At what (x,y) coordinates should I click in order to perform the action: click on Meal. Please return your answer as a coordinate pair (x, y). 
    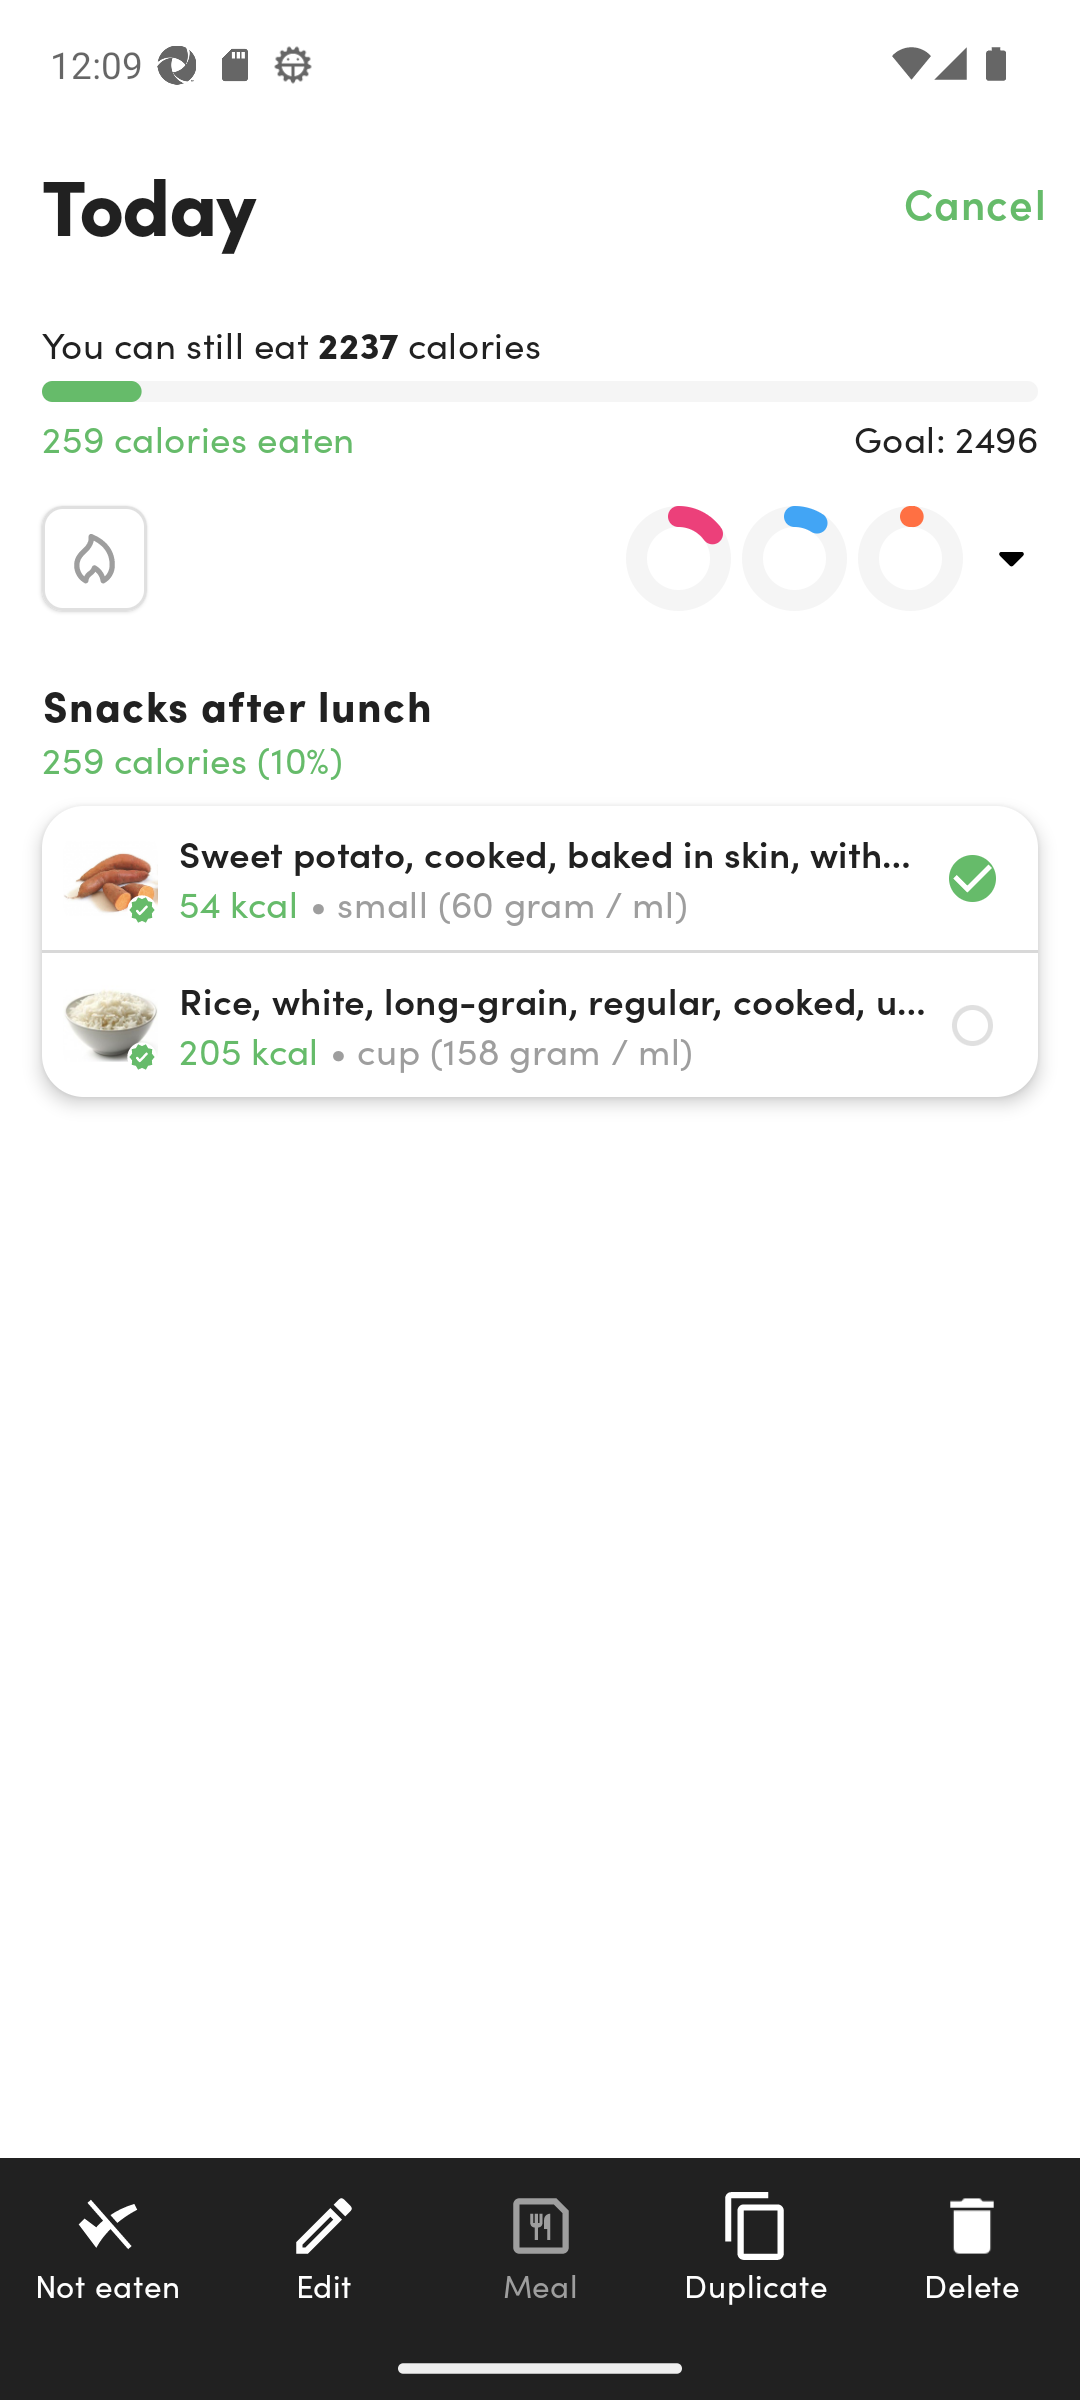
    Looking at the image, I should click on (540, 2247).